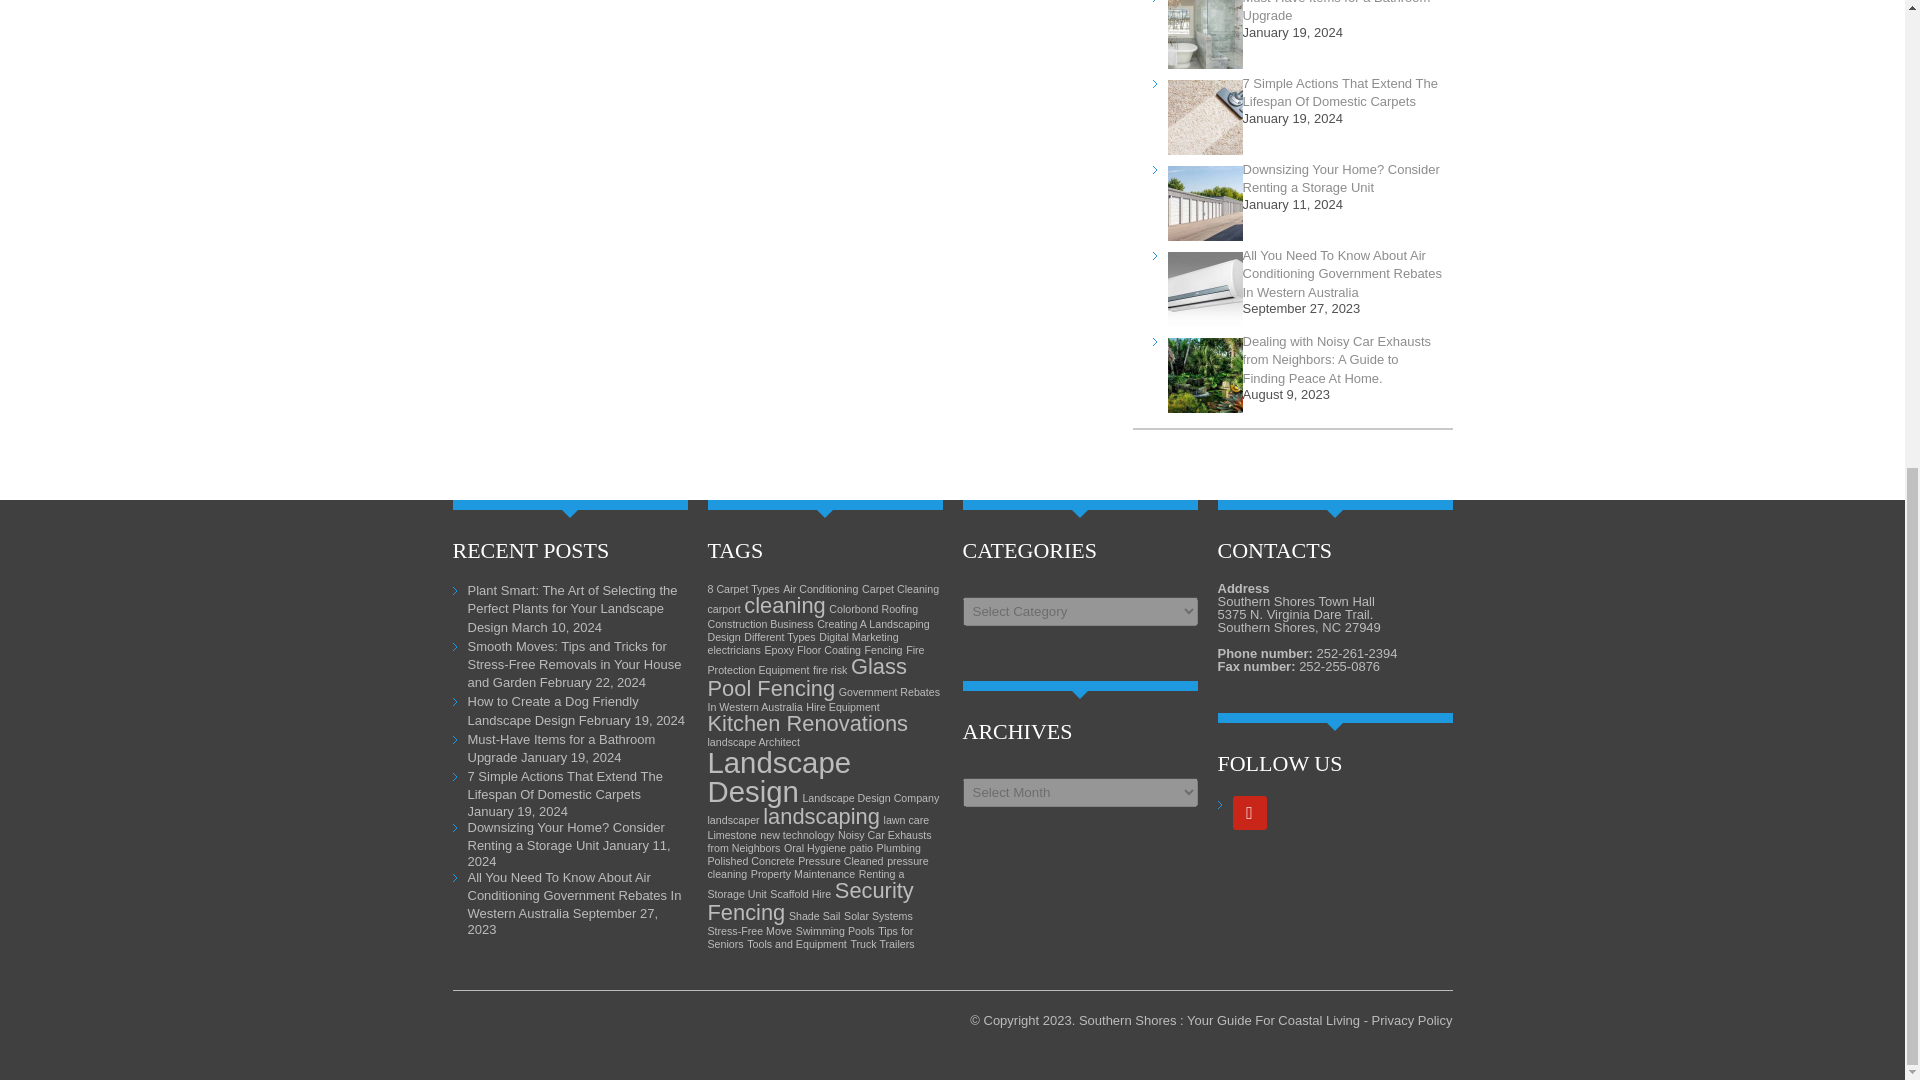  Describe the element at coordinates (900, 589) in the screenshot. I see `Carpet Cleaning` at that location.